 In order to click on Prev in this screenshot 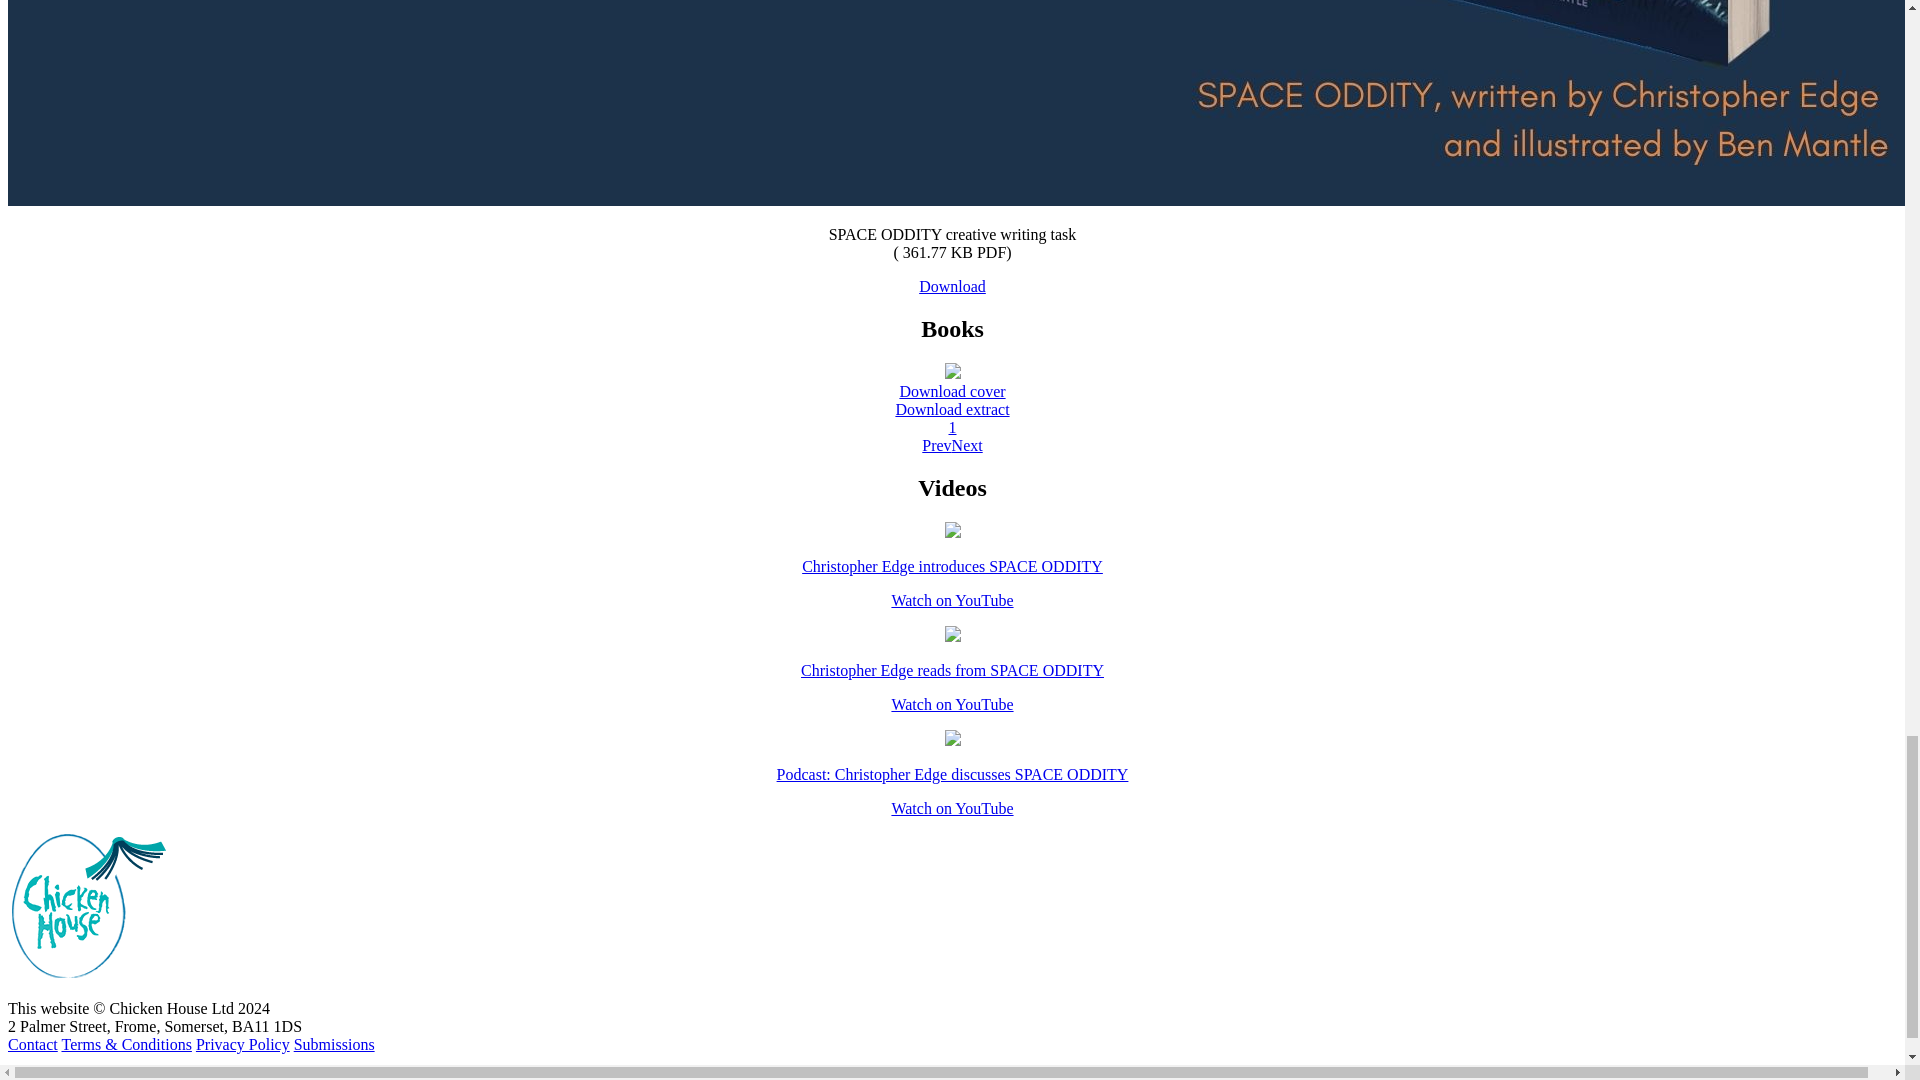, I will do `click(936, 445)`.